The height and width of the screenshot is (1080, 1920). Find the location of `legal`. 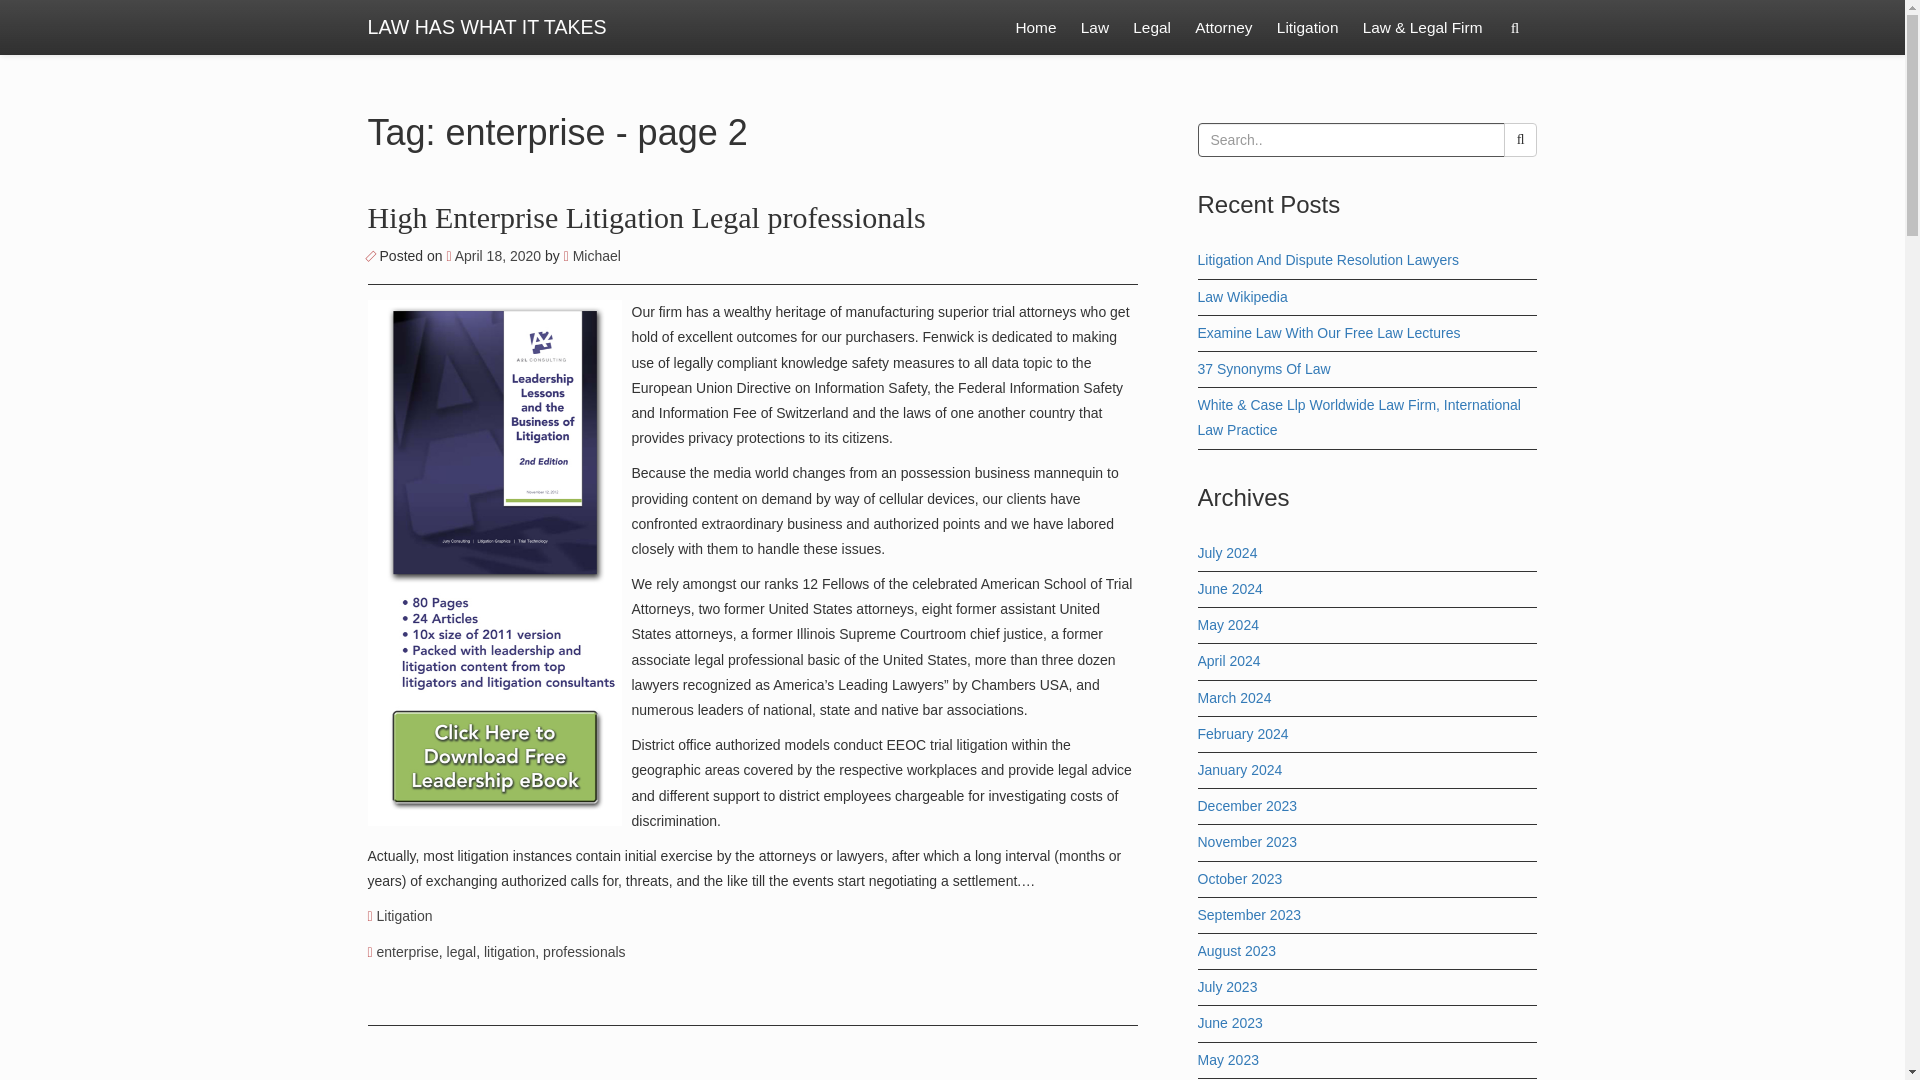

legal is located at coordinates (462, 952).